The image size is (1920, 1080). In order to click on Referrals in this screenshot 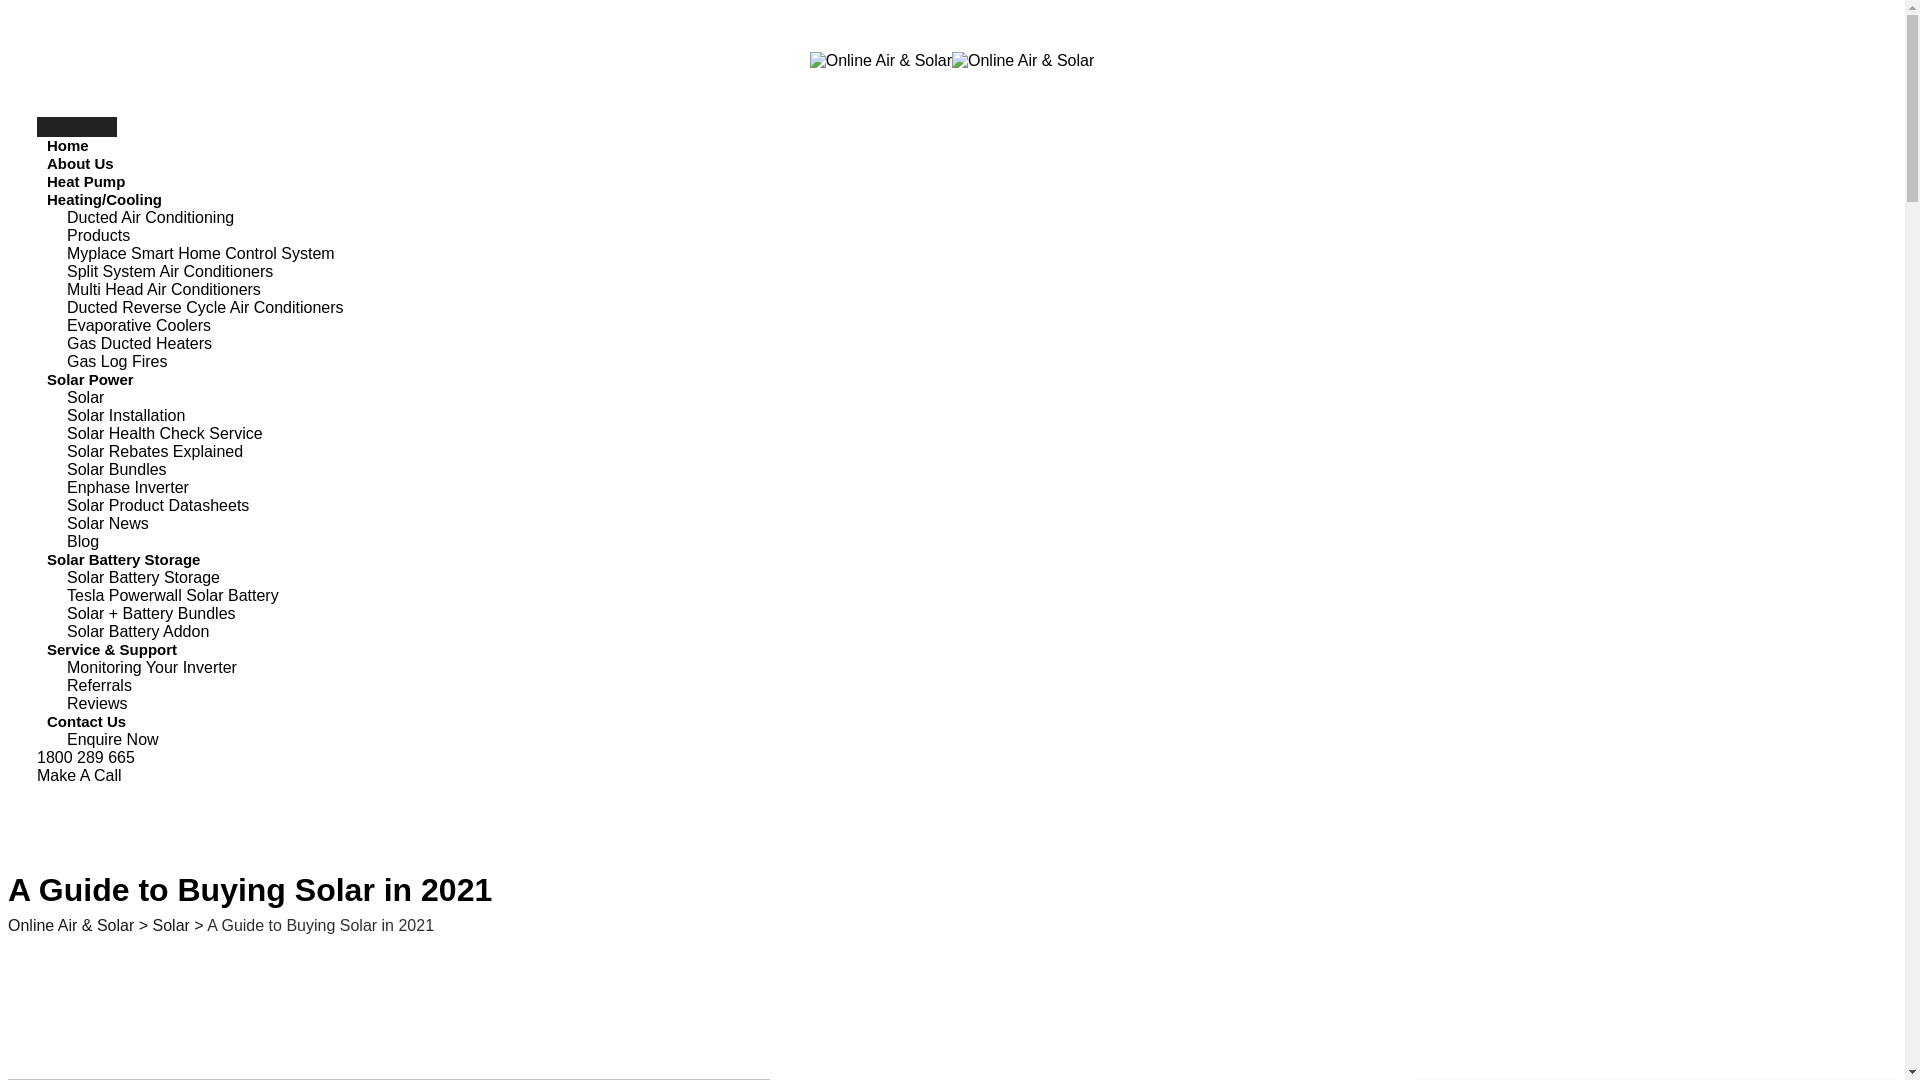, I will do `click(100, 686)`.